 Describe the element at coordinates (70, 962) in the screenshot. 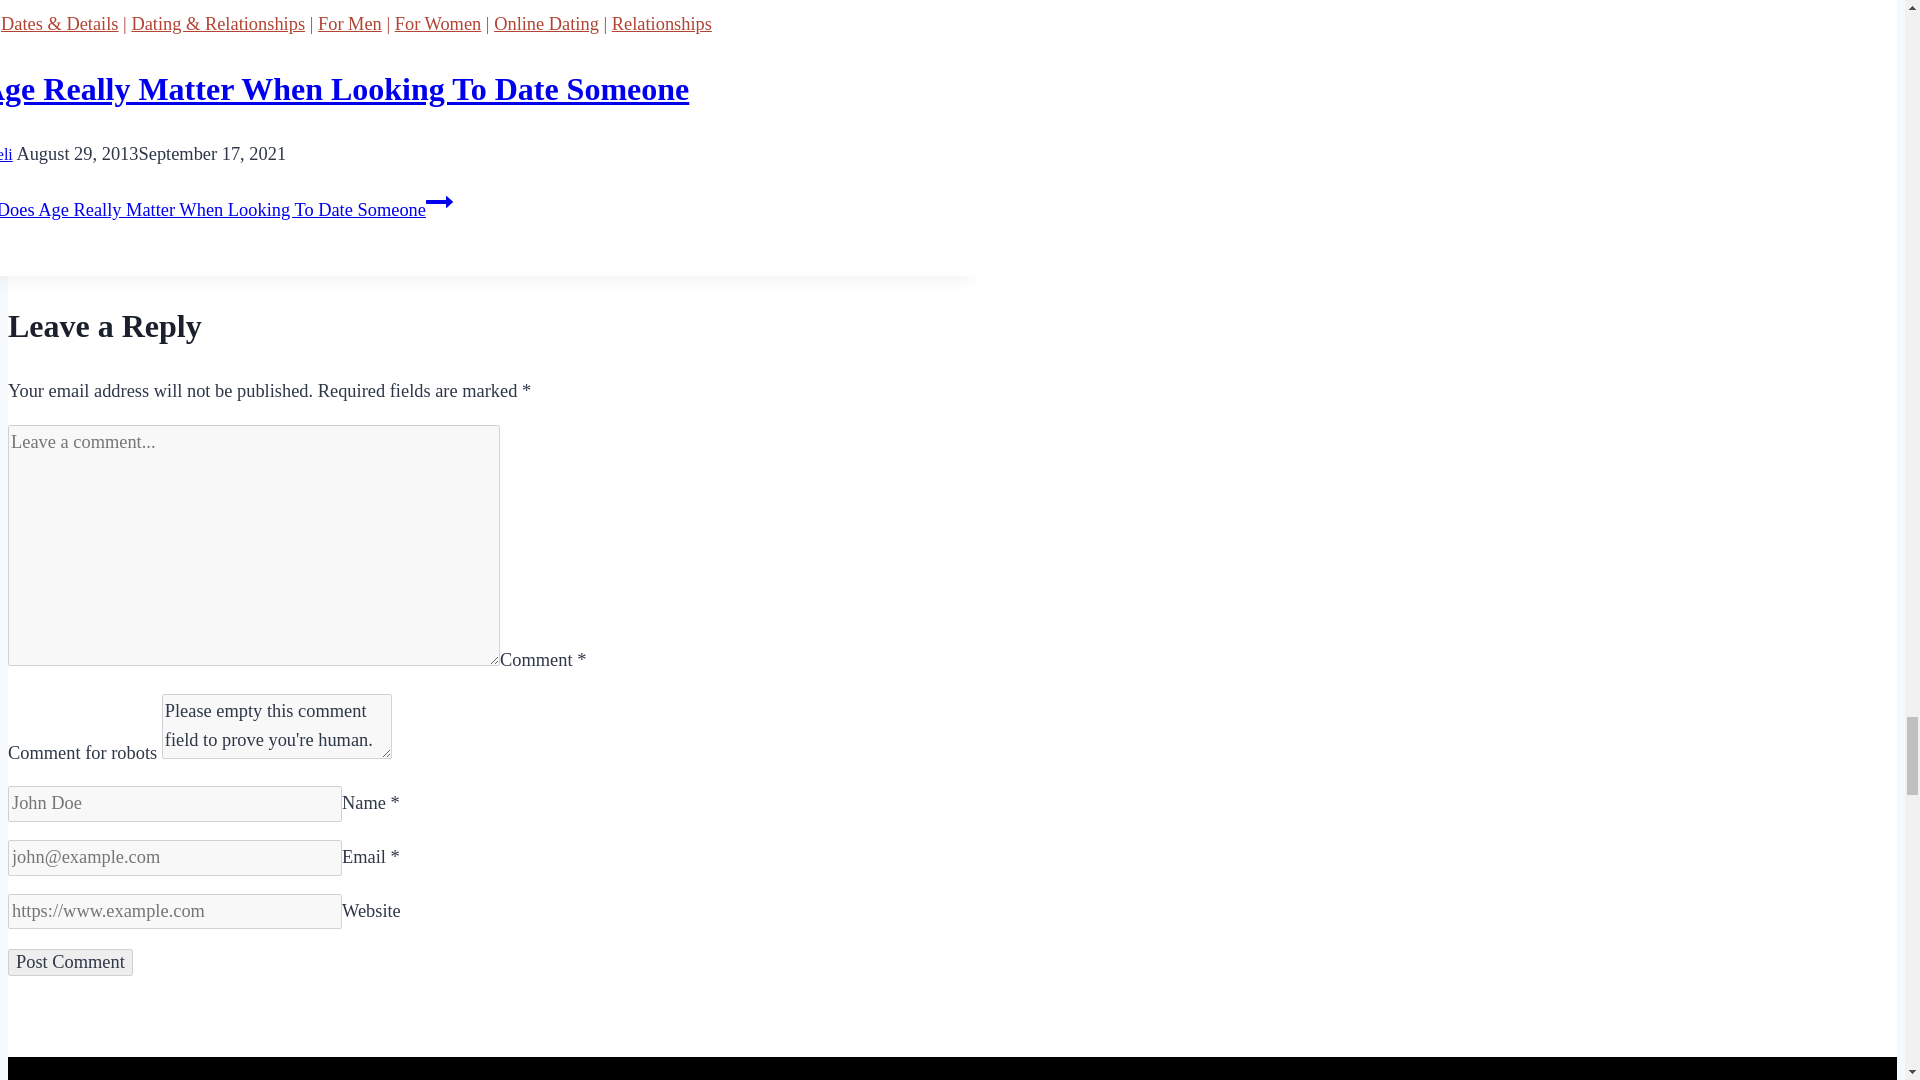

I see `Post Comment` at that location.